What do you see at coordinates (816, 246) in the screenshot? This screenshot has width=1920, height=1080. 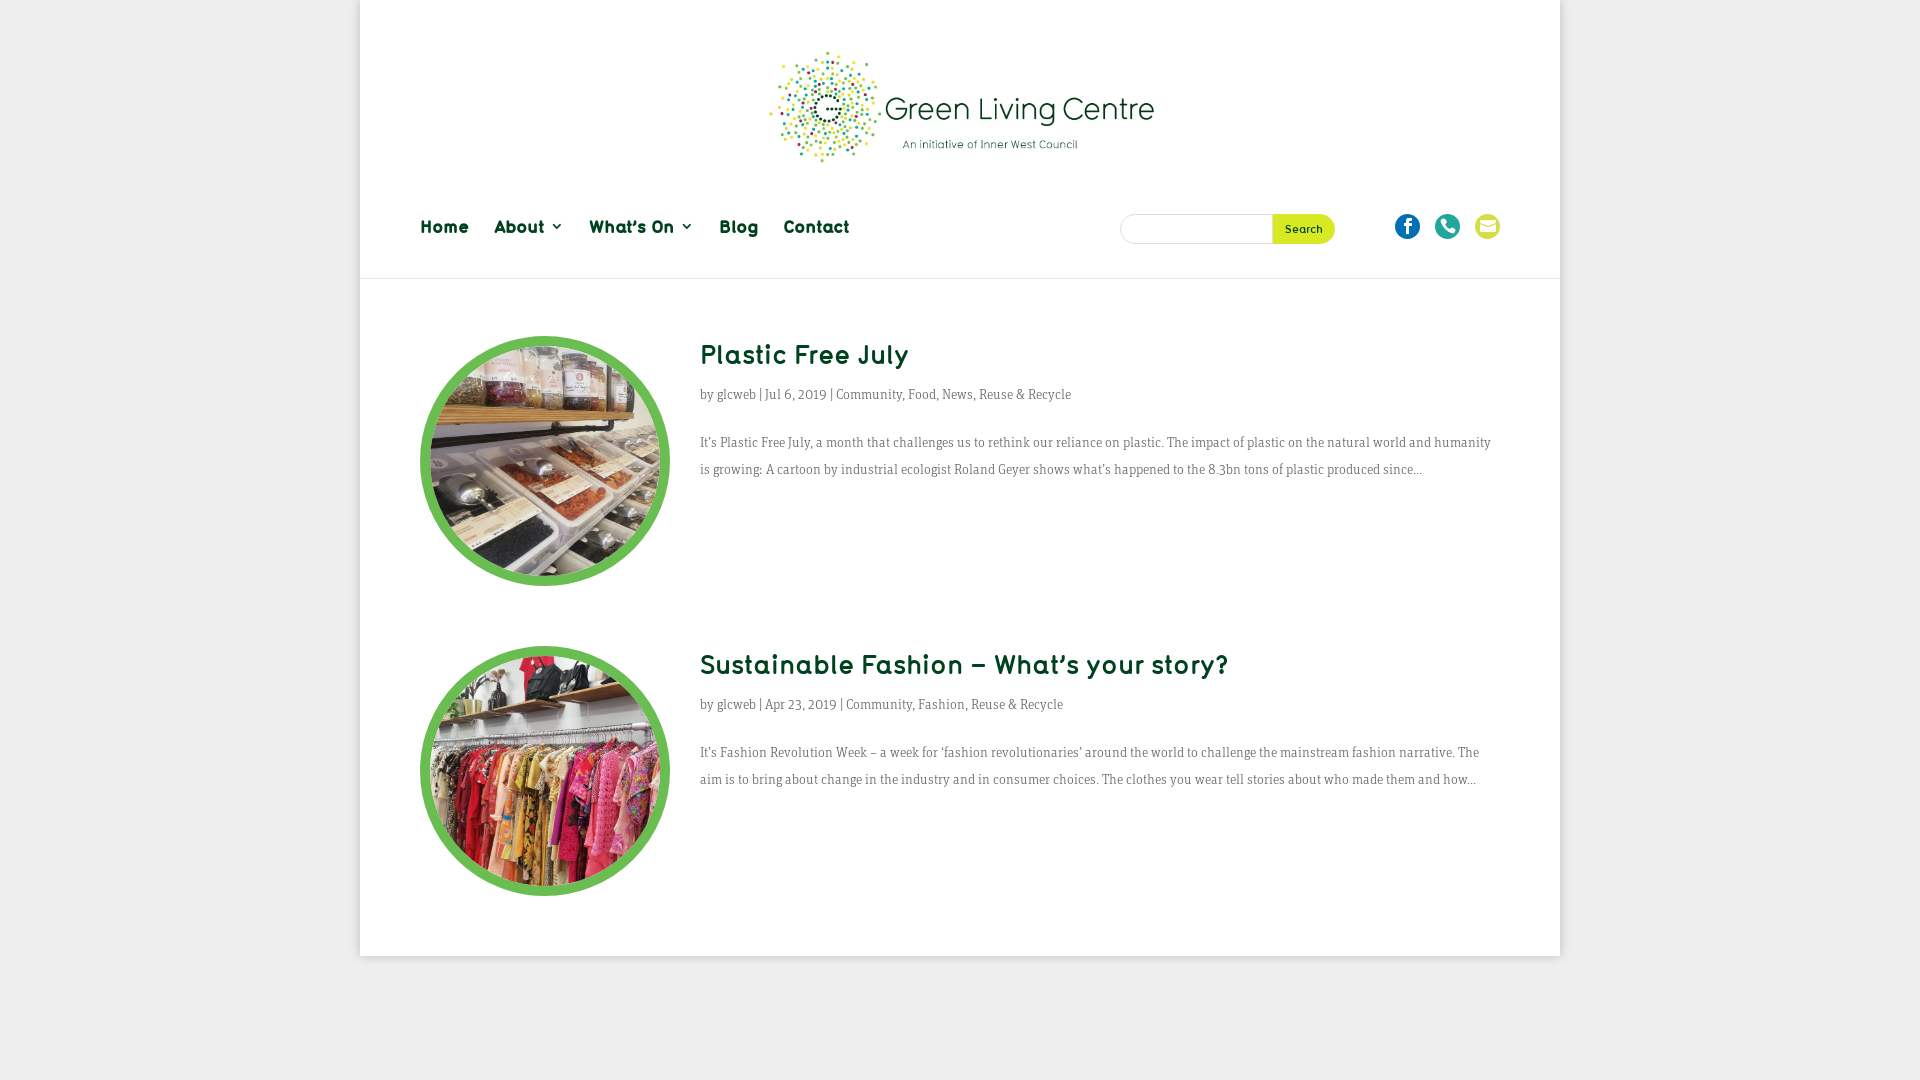 I see `Contact` at bounding box center [816, 246].